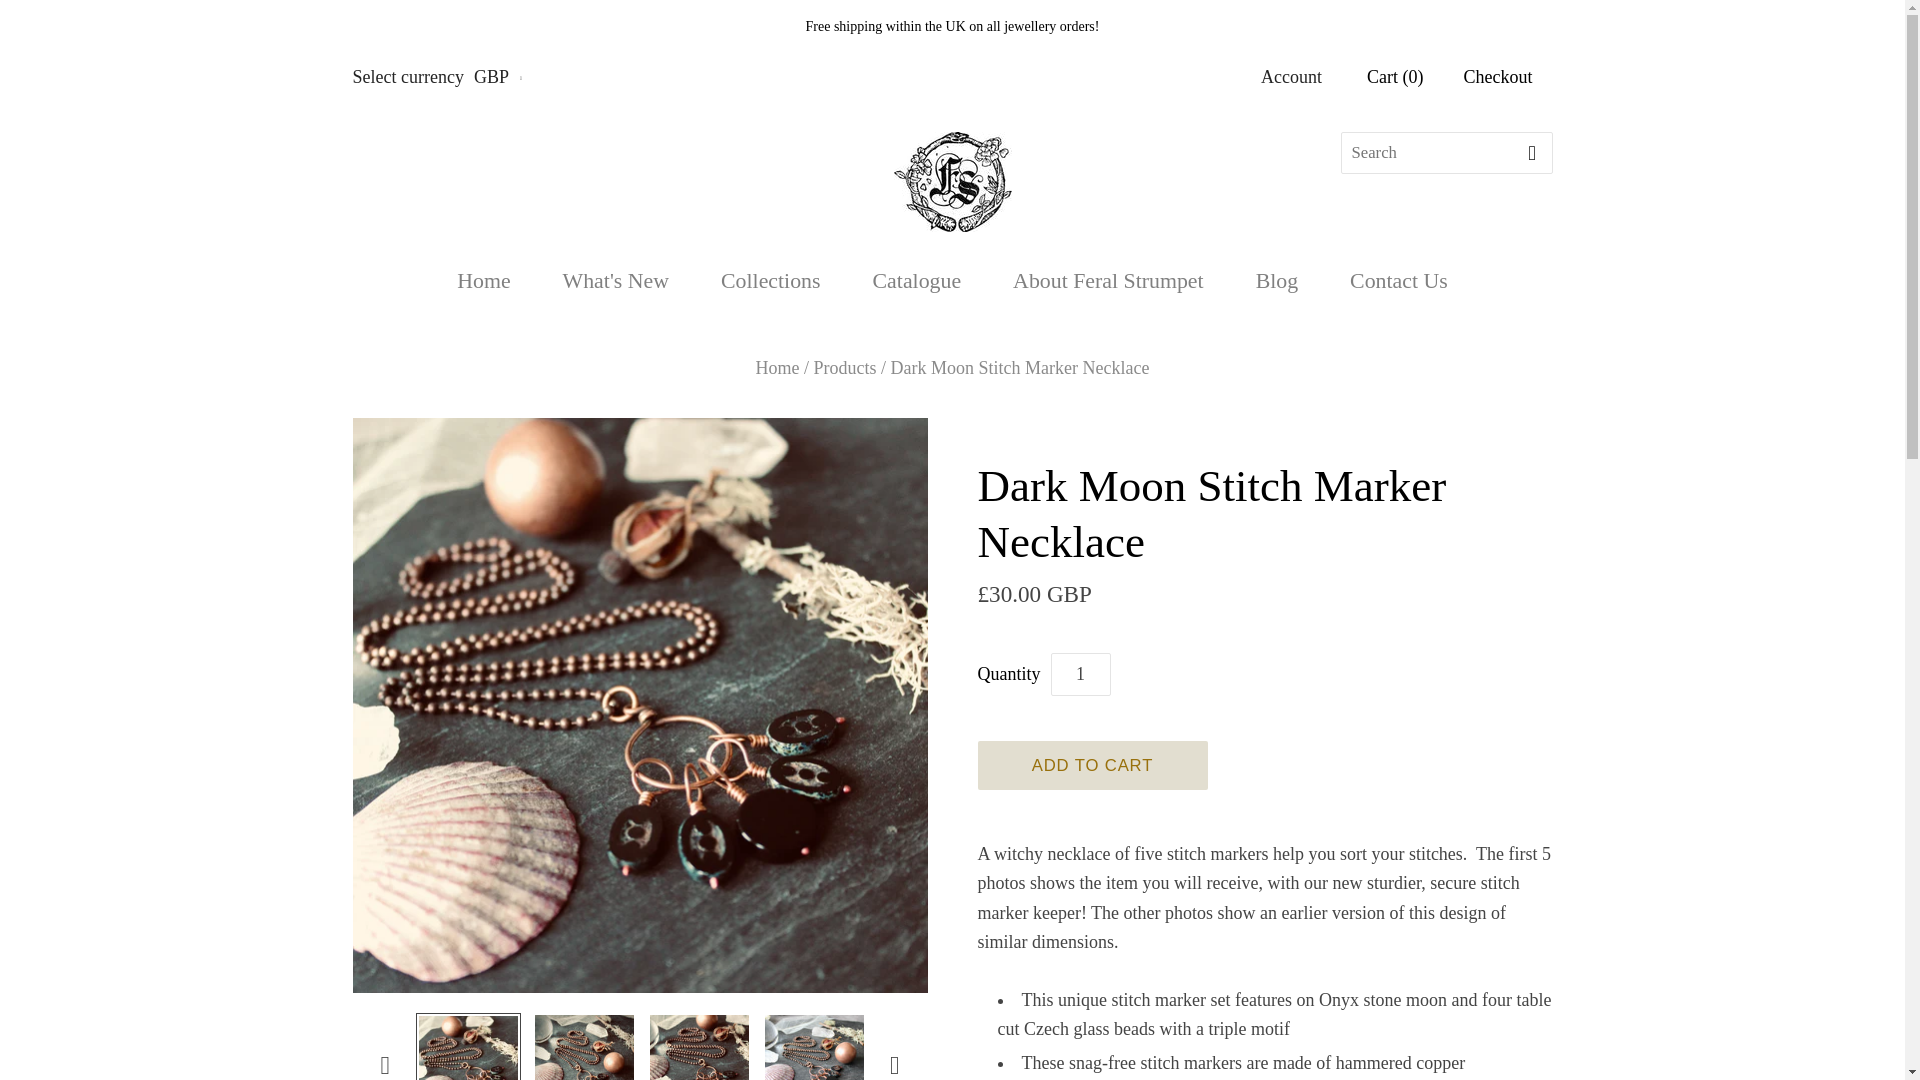 The image size is (1920, 1080). I want to click on Account, so click(1292, 76).